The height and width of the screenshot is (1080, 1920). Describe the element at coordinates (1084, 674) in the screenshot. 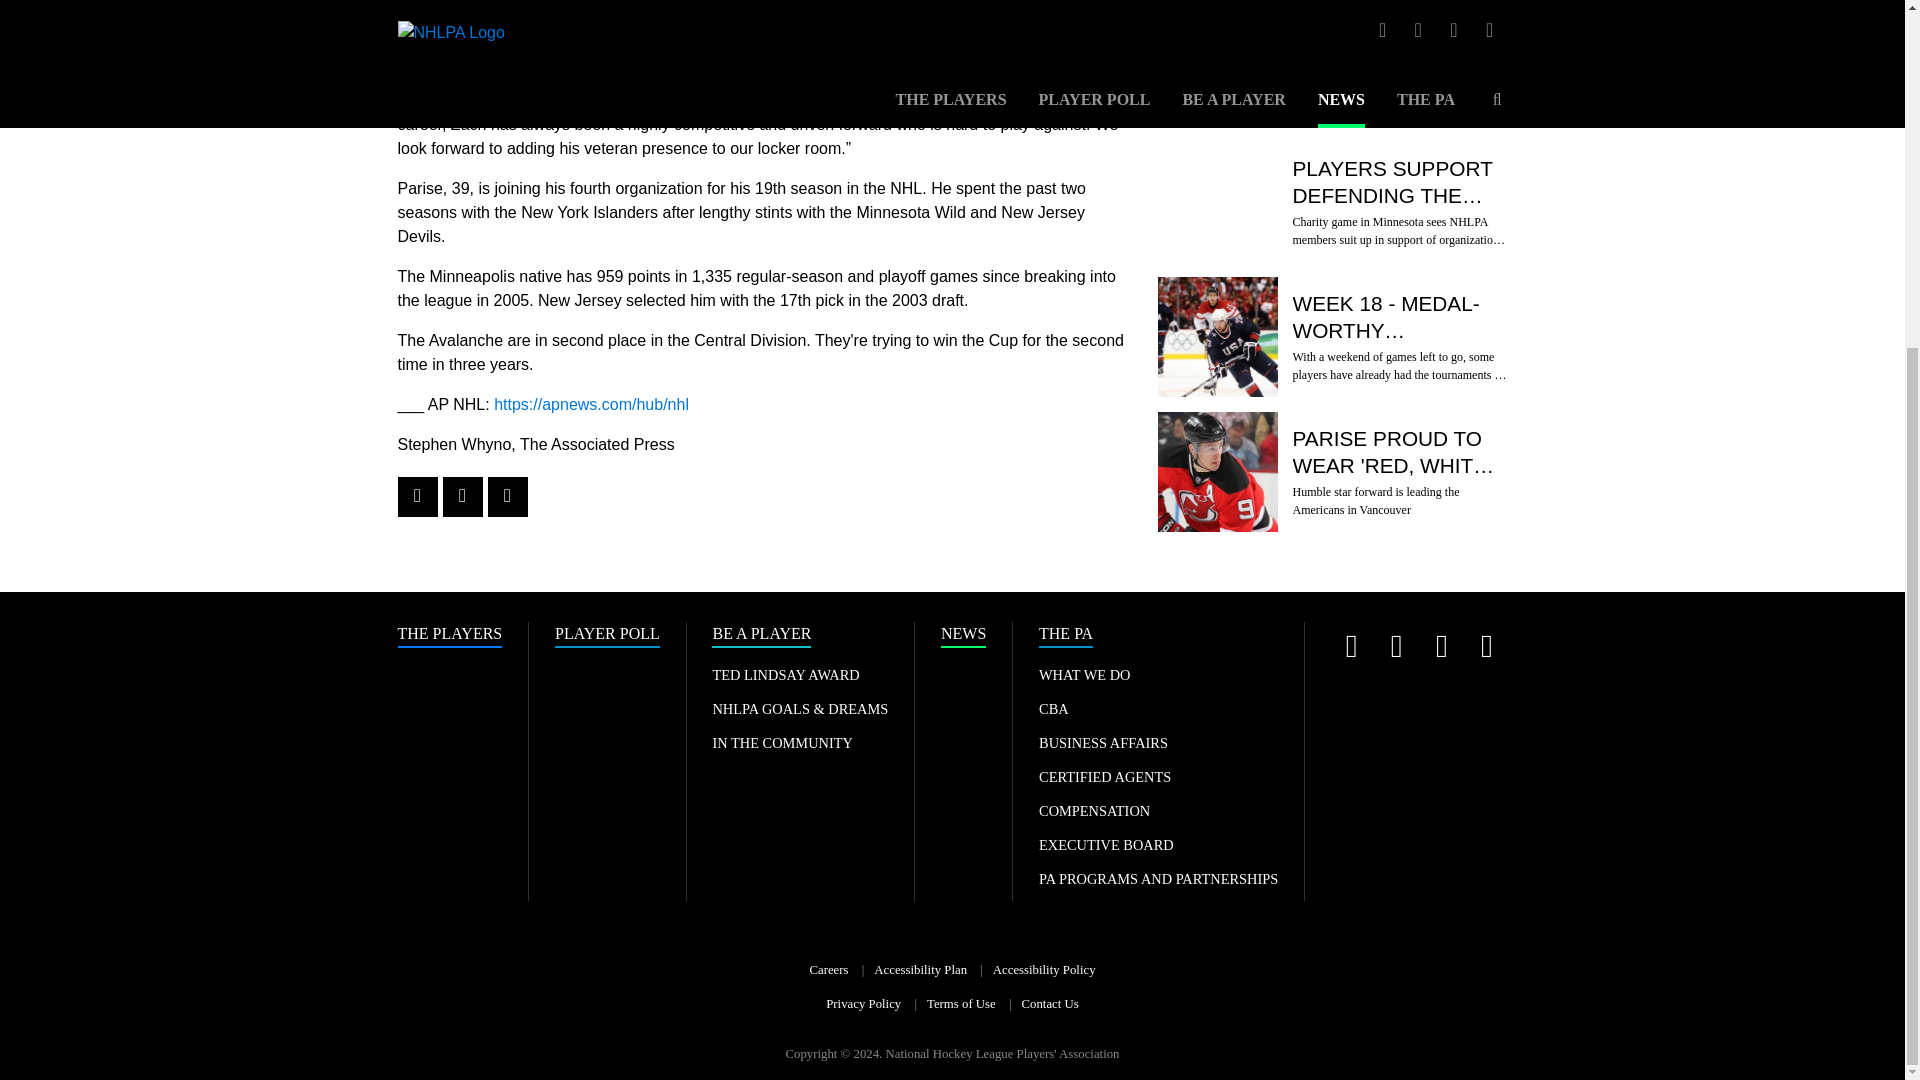

I see `WHAT WE DO` at that location.